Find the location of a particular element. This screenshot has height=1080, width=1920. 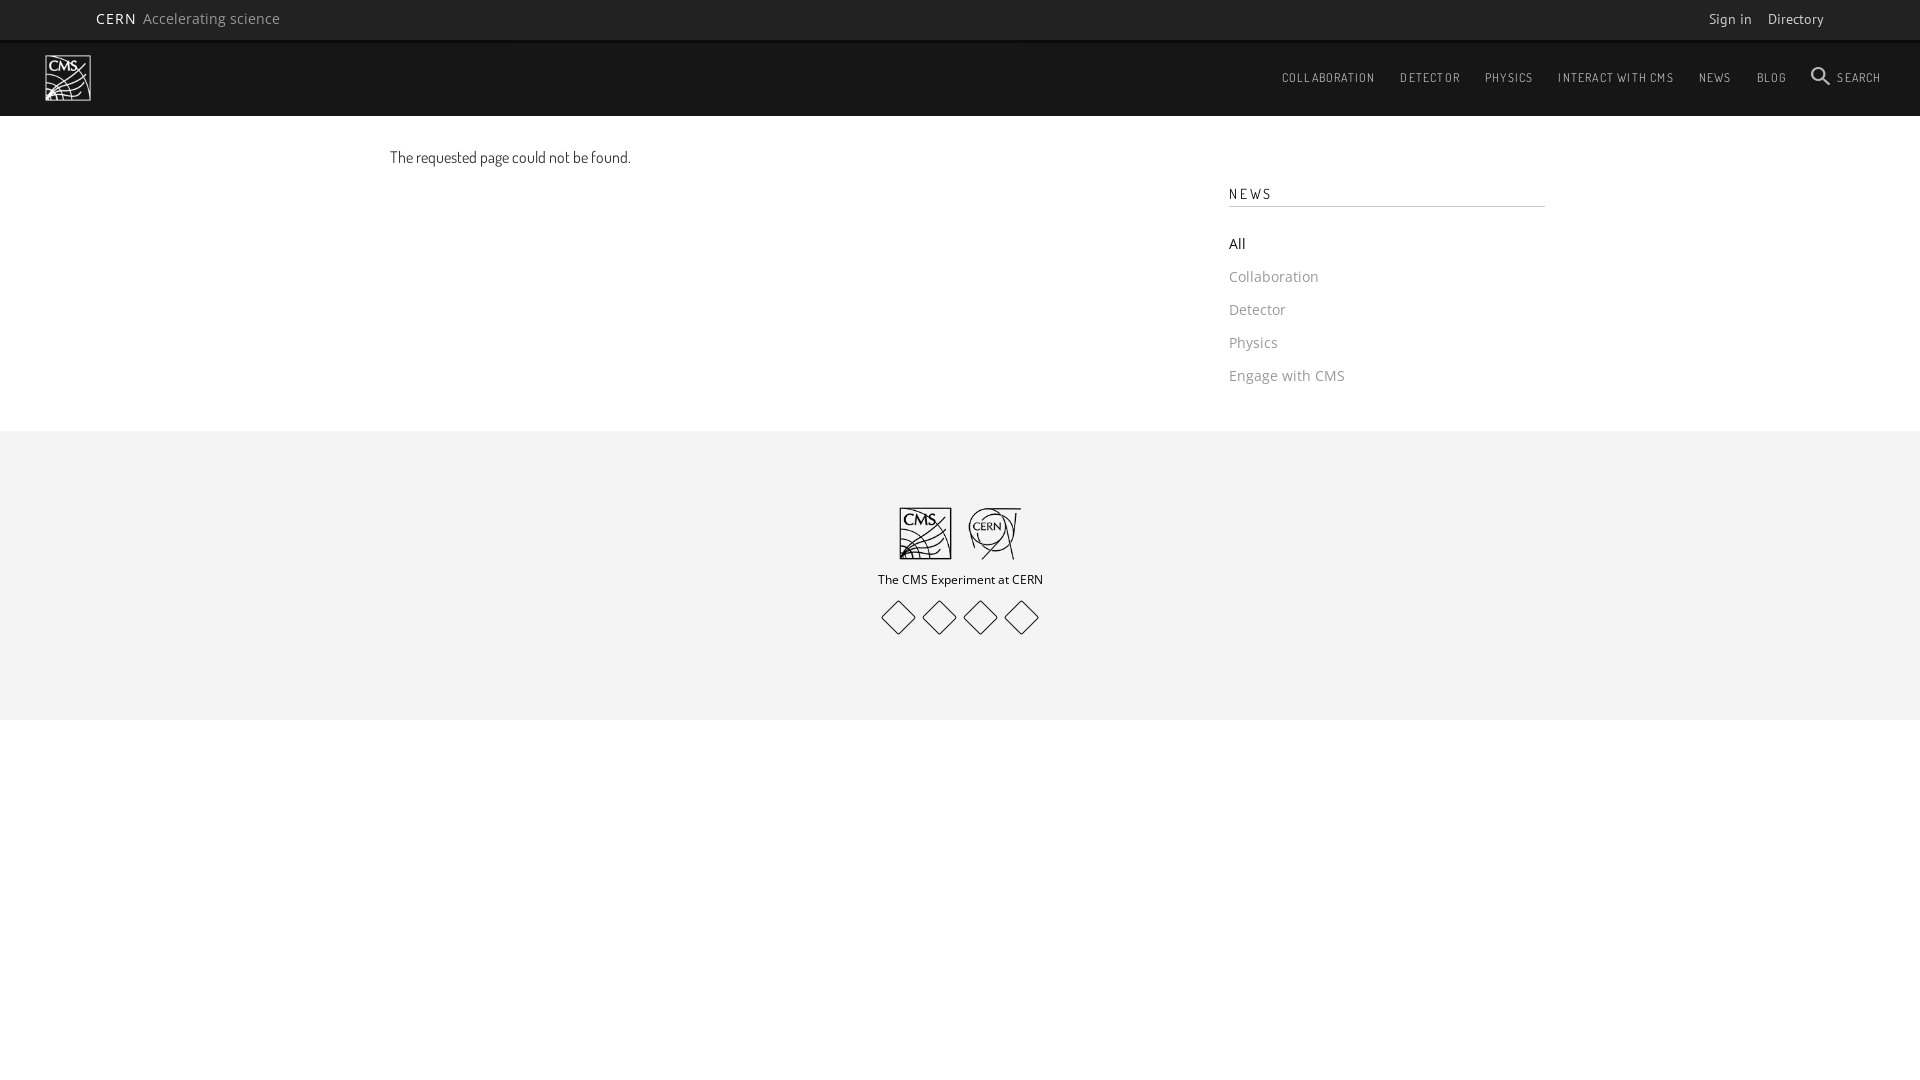

NEWS is located at coordinates (1716, 78).